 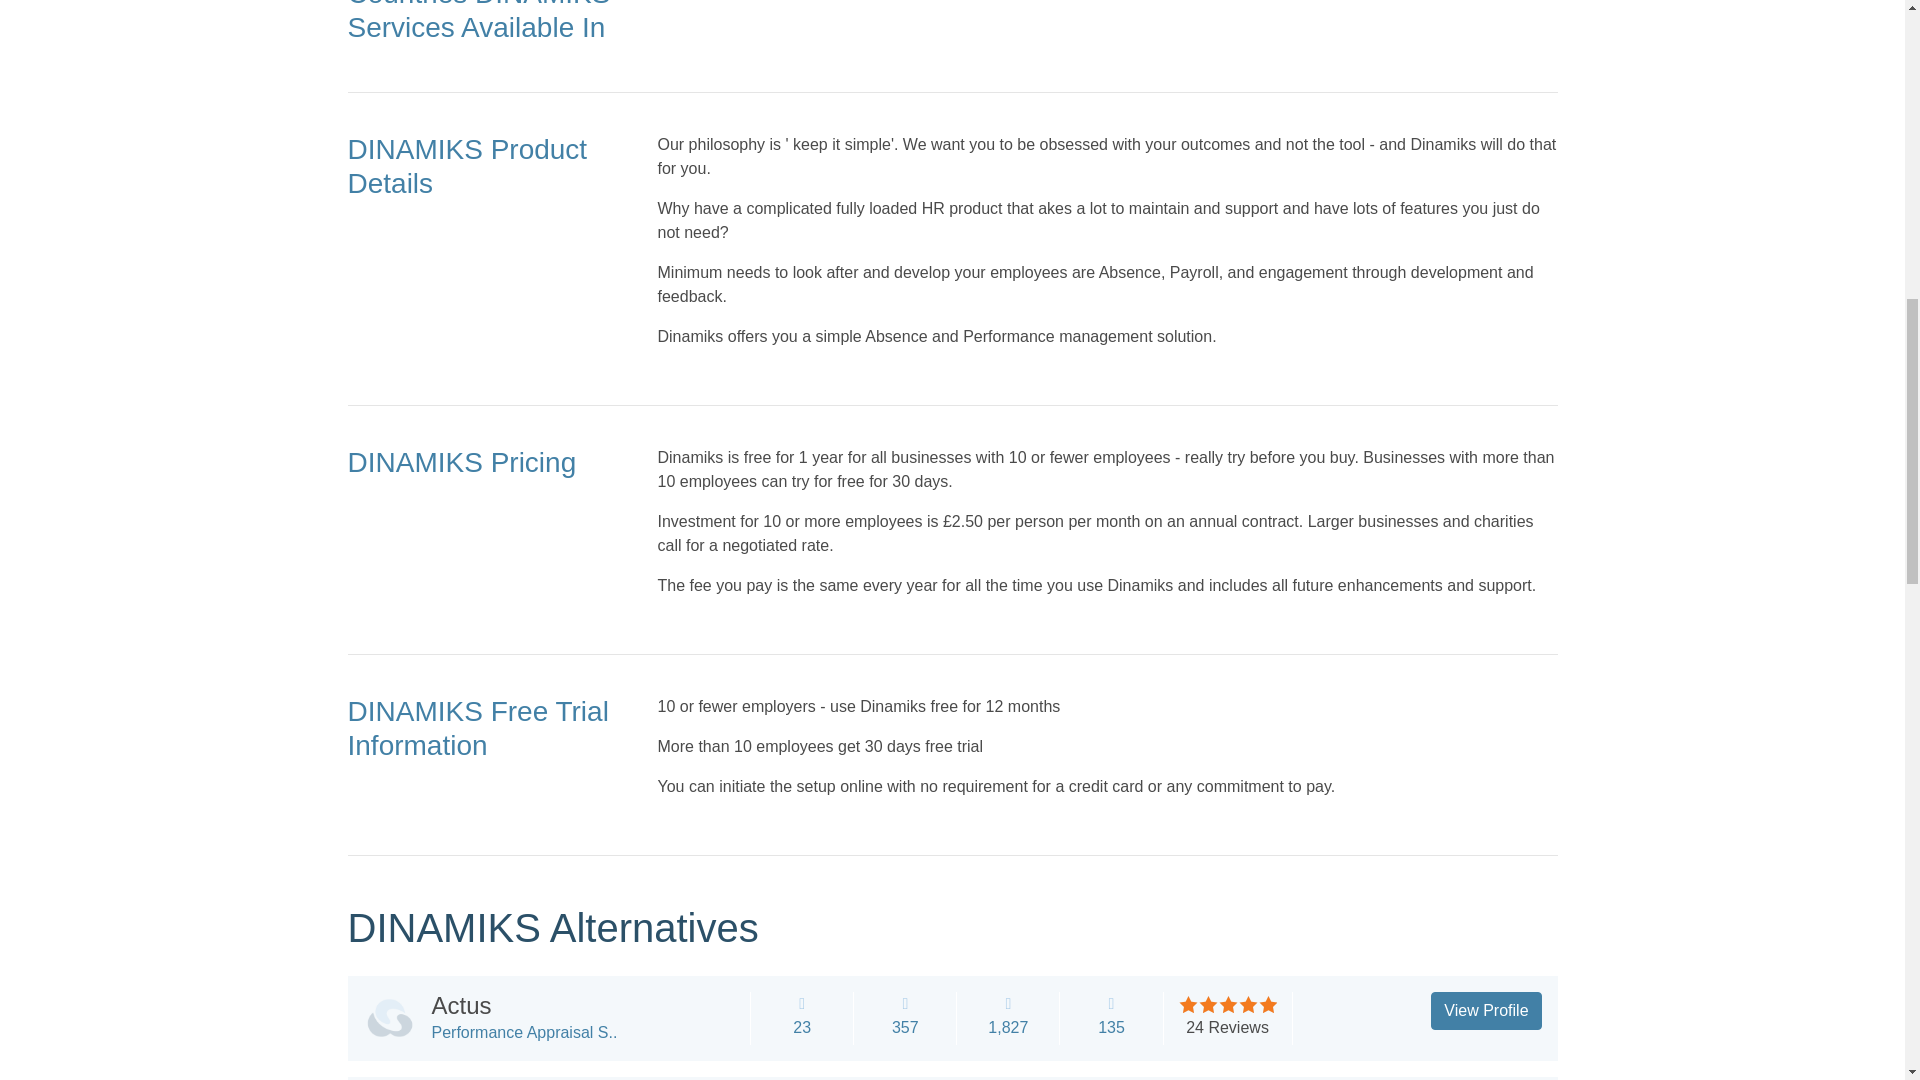 What do you see at coordinates (1228, 1027) in the screenshot?
I see `24 Reviews` at bounding box center [1228, 1027].